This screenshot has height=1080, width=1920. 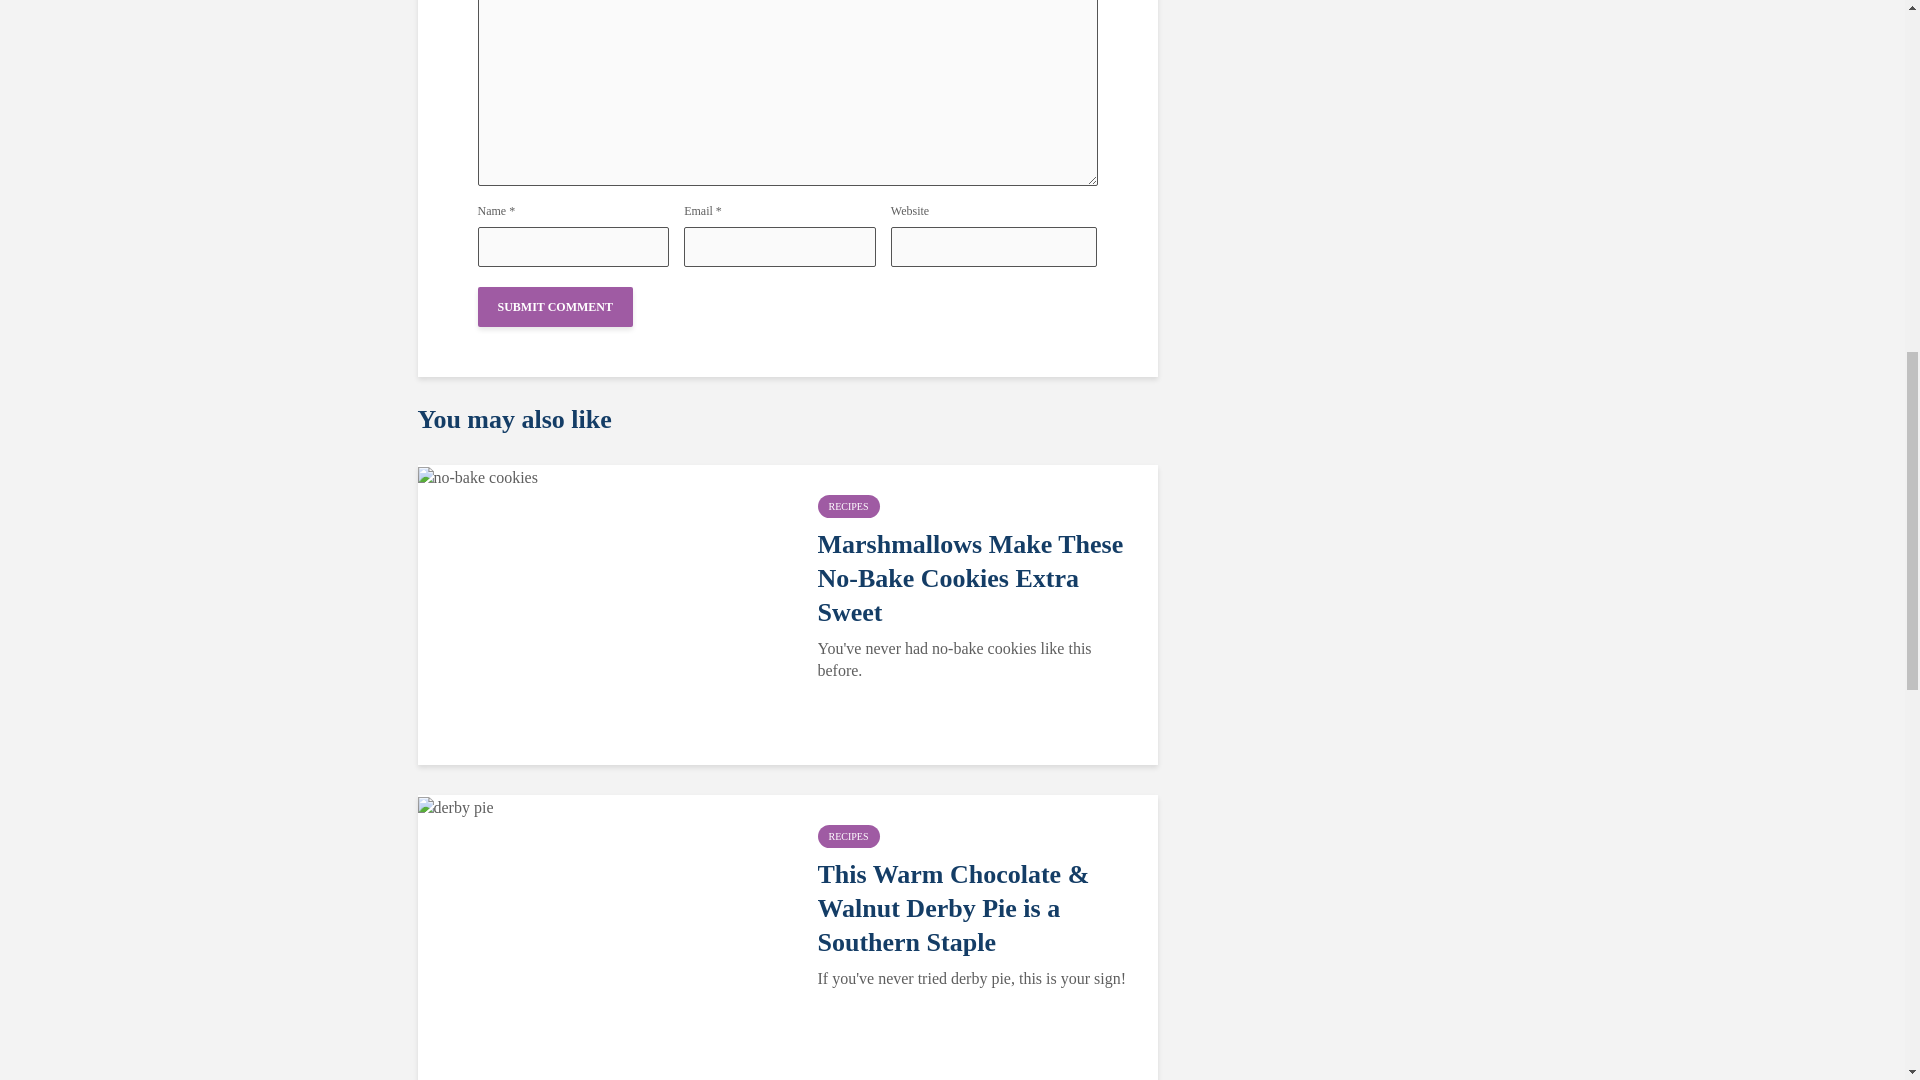 I want to click on Marshmallows Make These No-Bake Cookies Extra Sweet, so click(x=976, y=578).